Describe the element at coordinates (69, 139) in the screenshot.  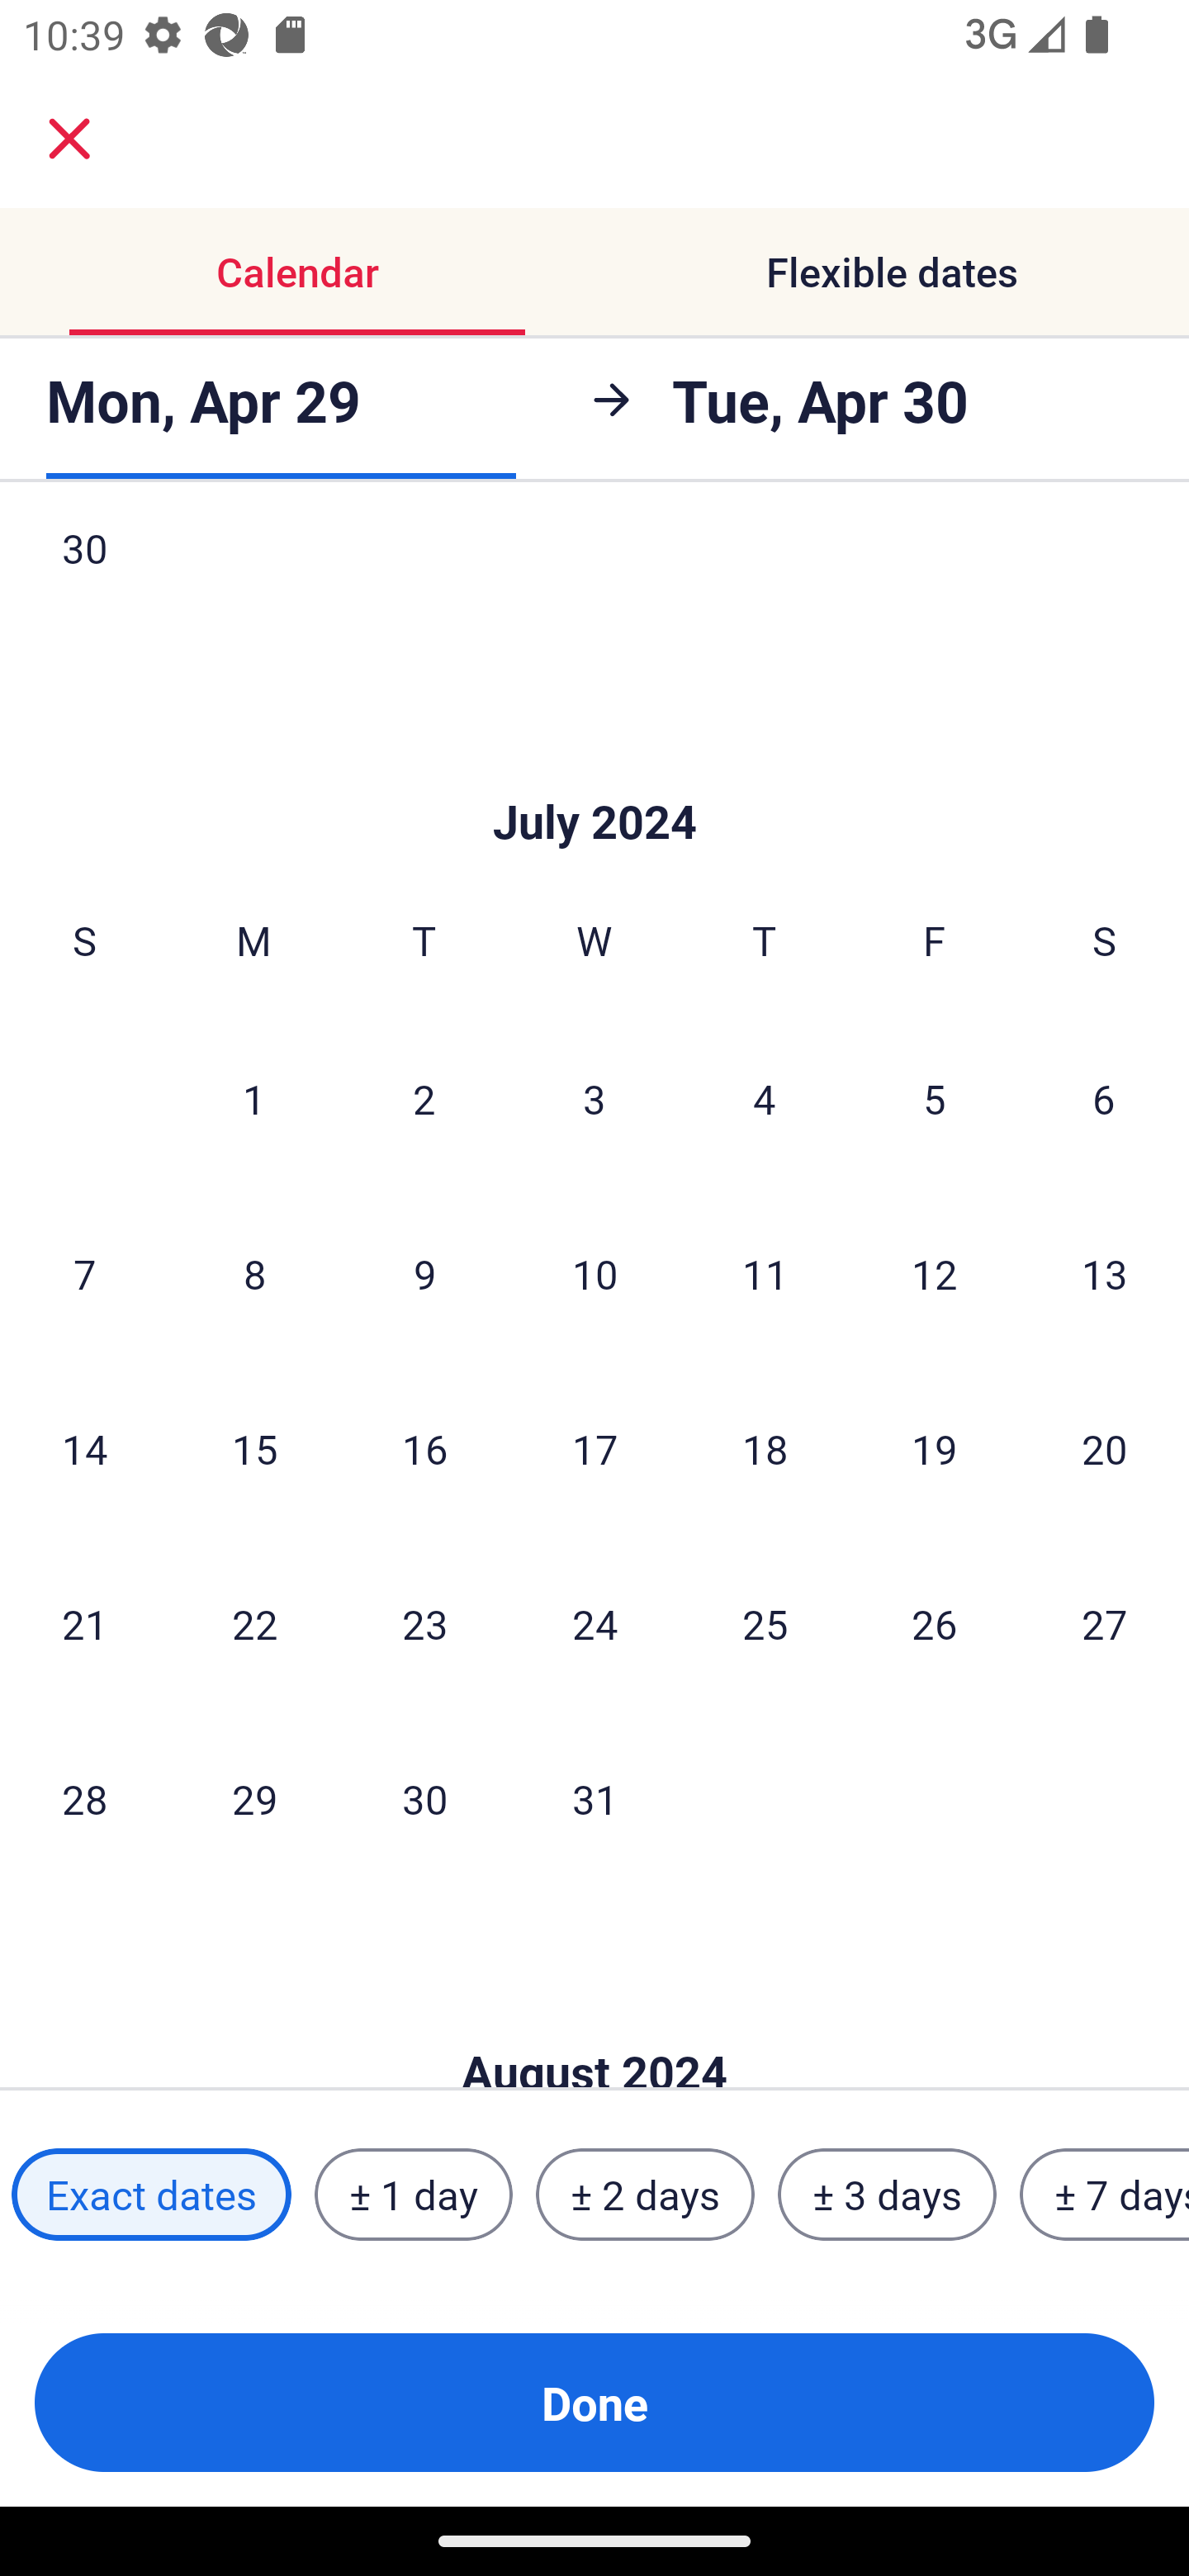
I see `close.` at that location.